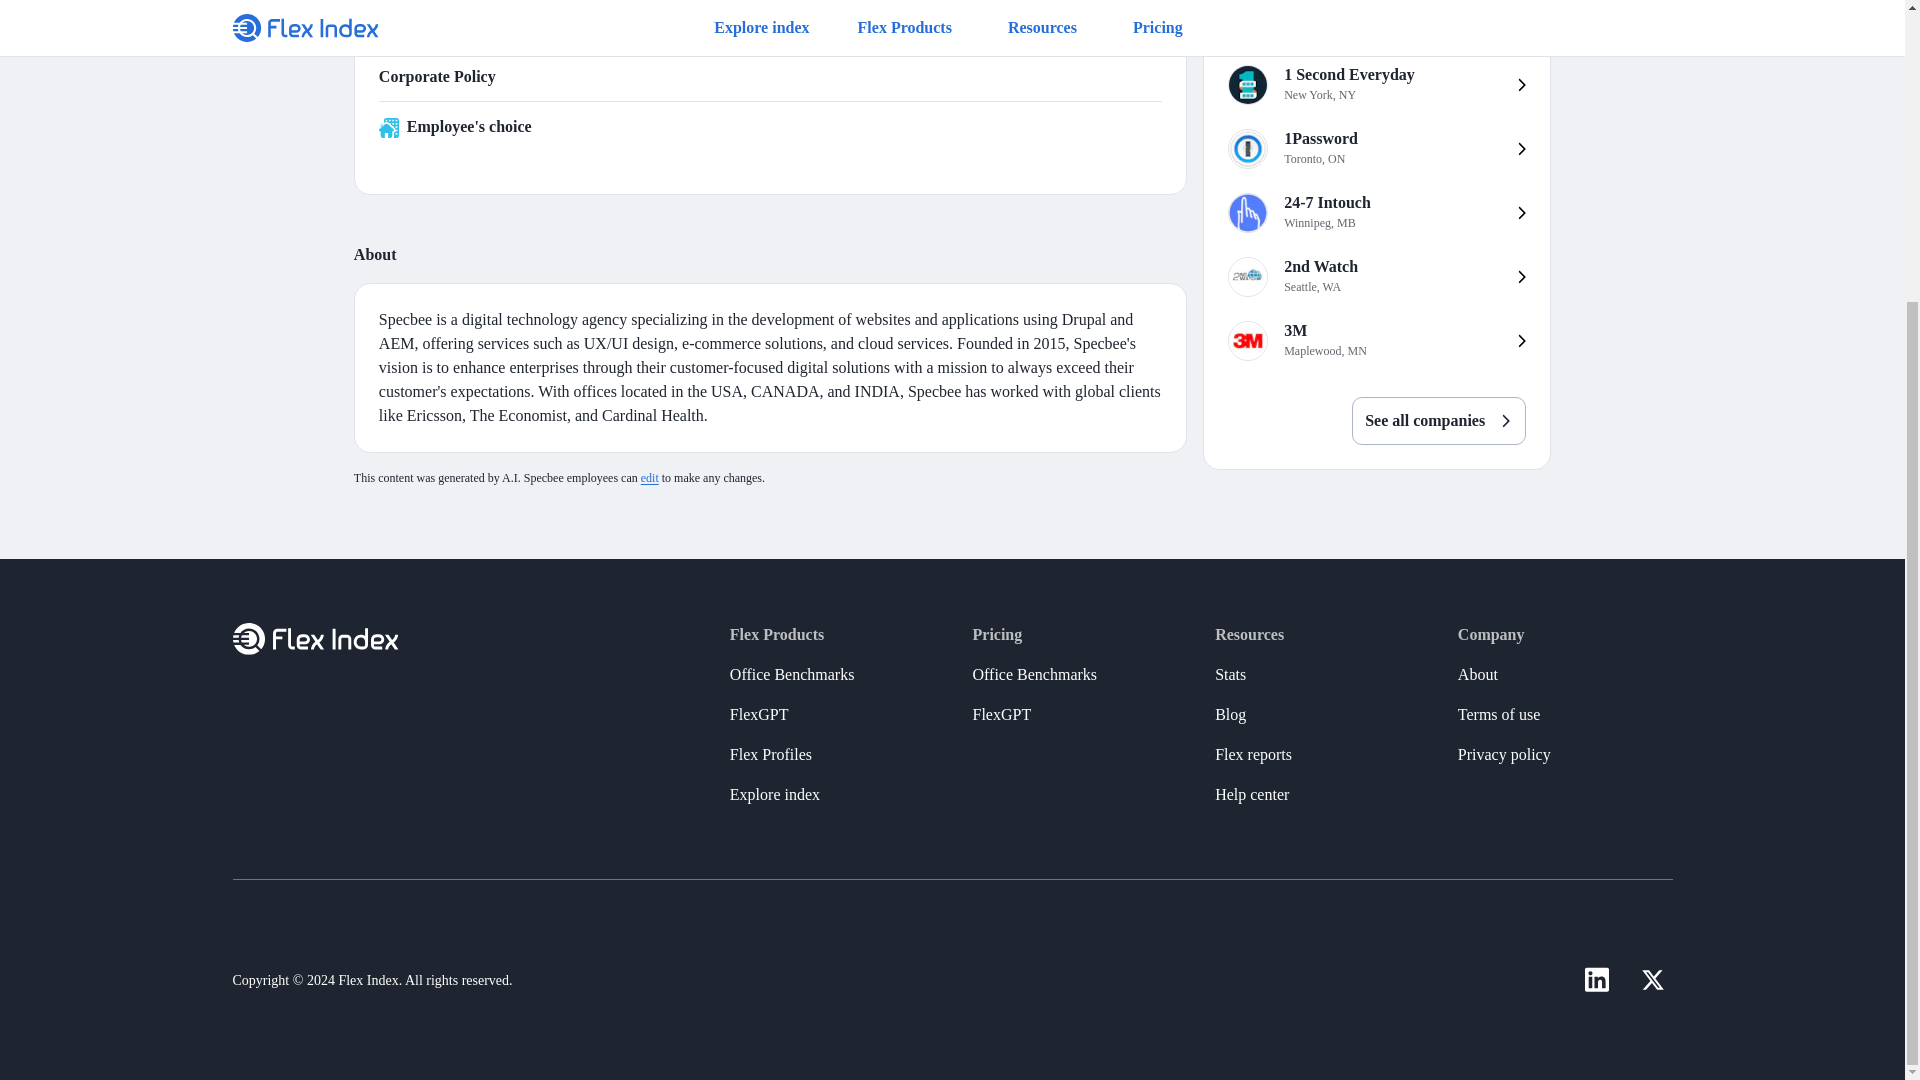 The height and width of the screenshot is (1080, 1920). I want to click on See all companies, so click(759, 715).